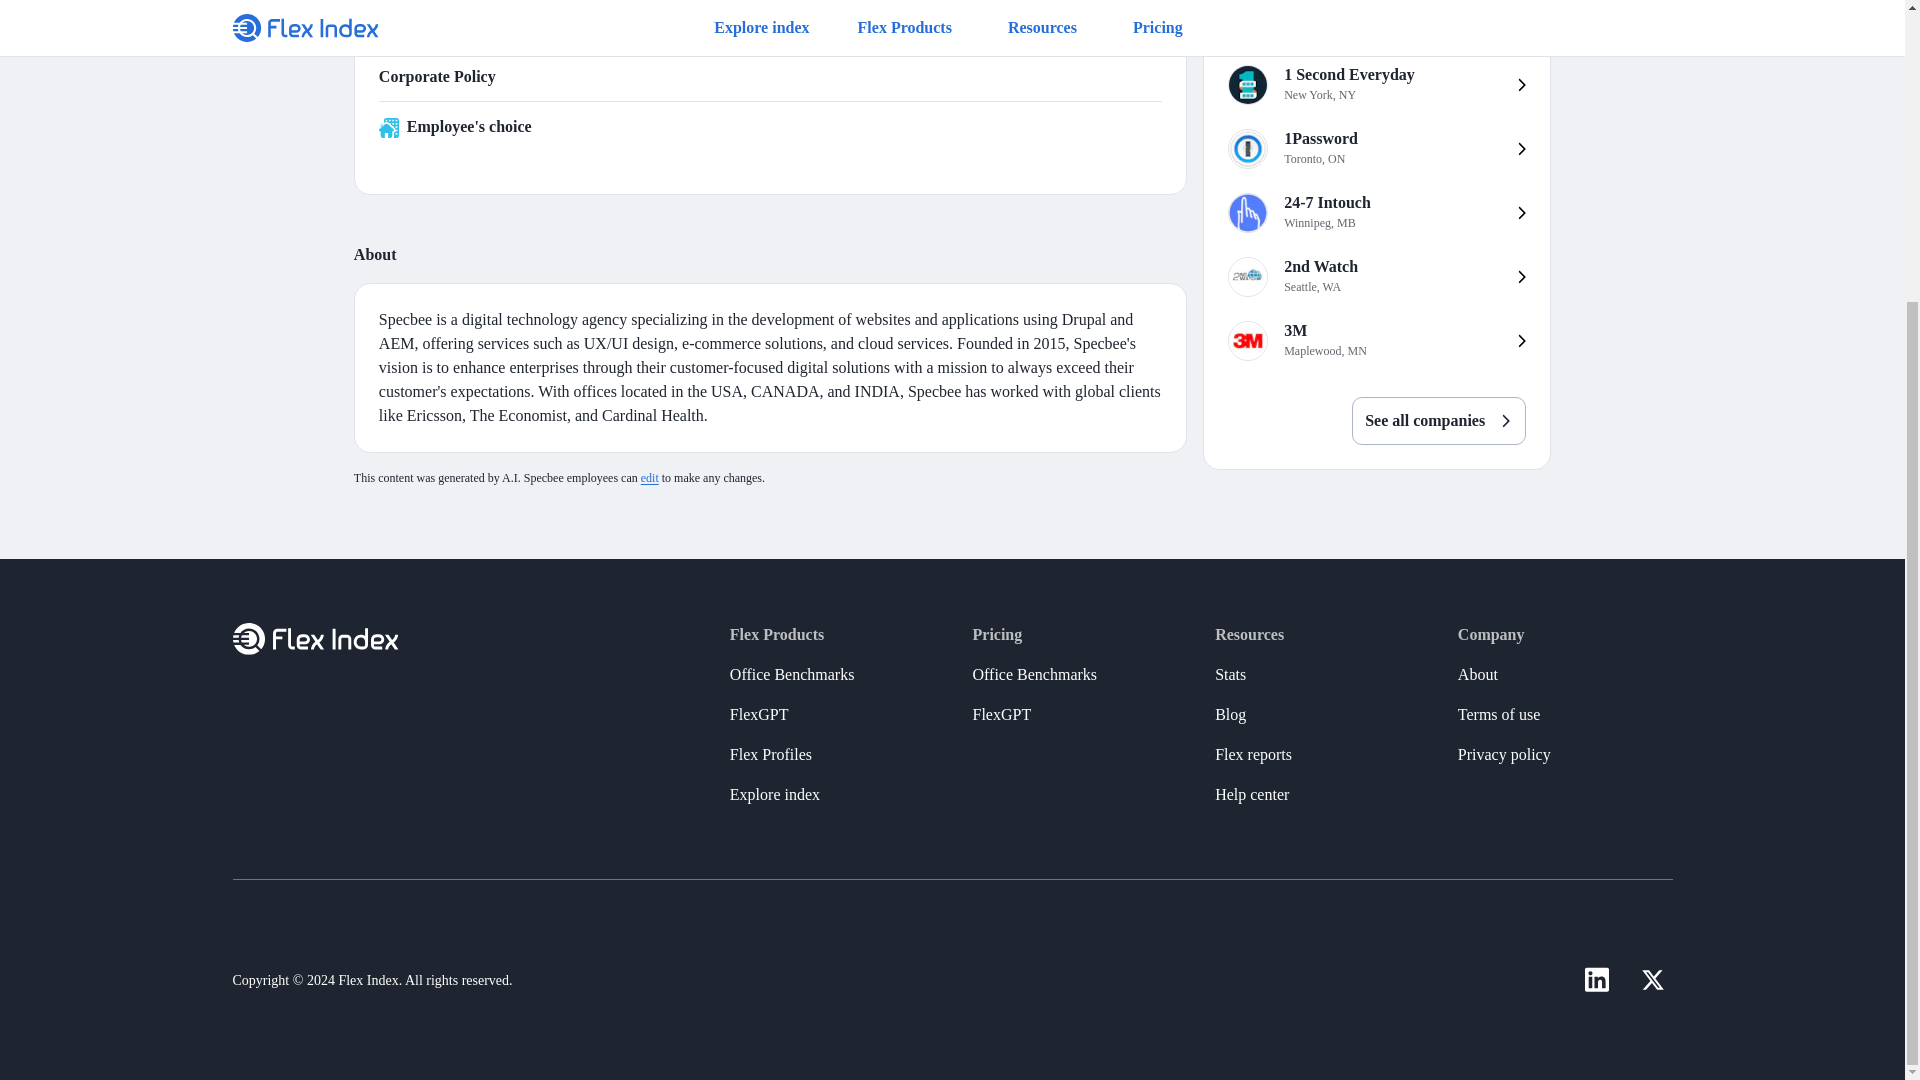 The height and width of the screenshot is (1080, 1920). I want to click on See all companies, so click(759, 715).